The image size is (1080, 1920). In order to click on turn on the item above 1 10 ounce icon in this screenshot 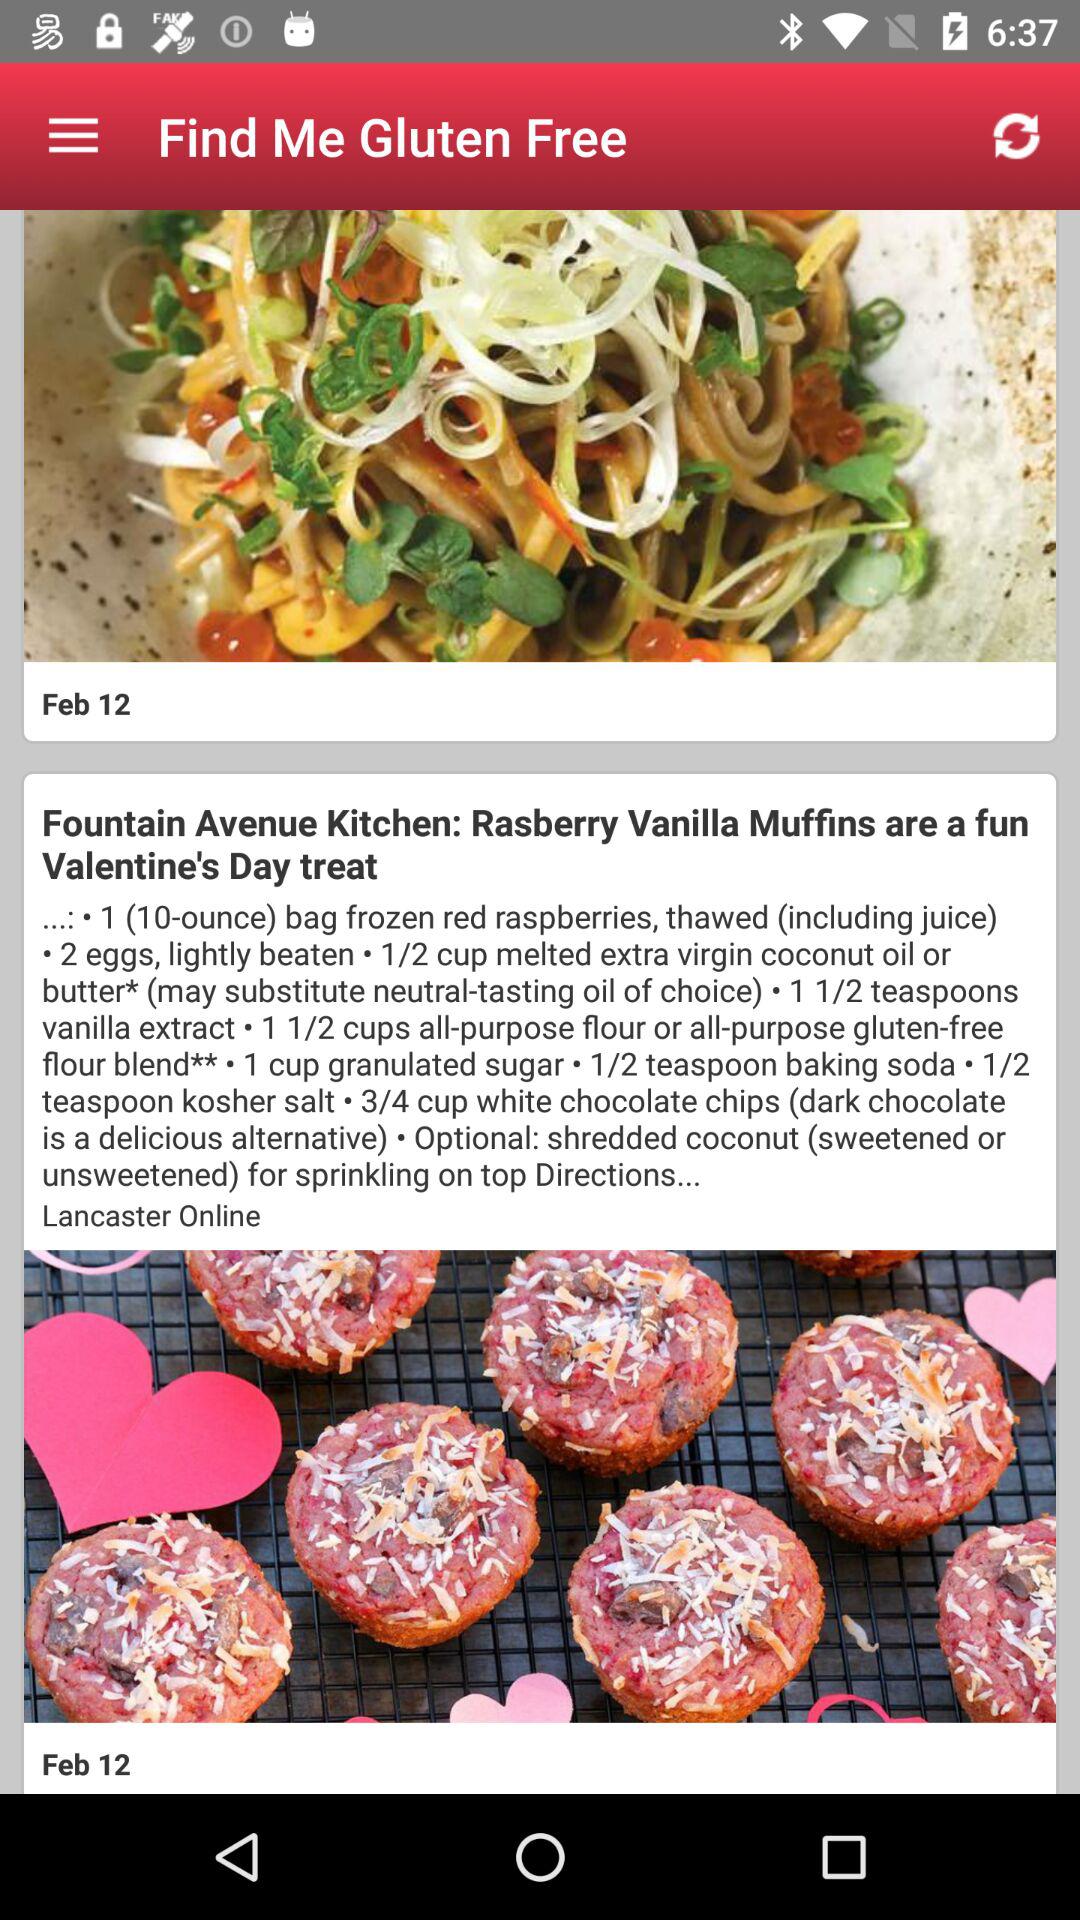, I will do `click(540, 843)`.